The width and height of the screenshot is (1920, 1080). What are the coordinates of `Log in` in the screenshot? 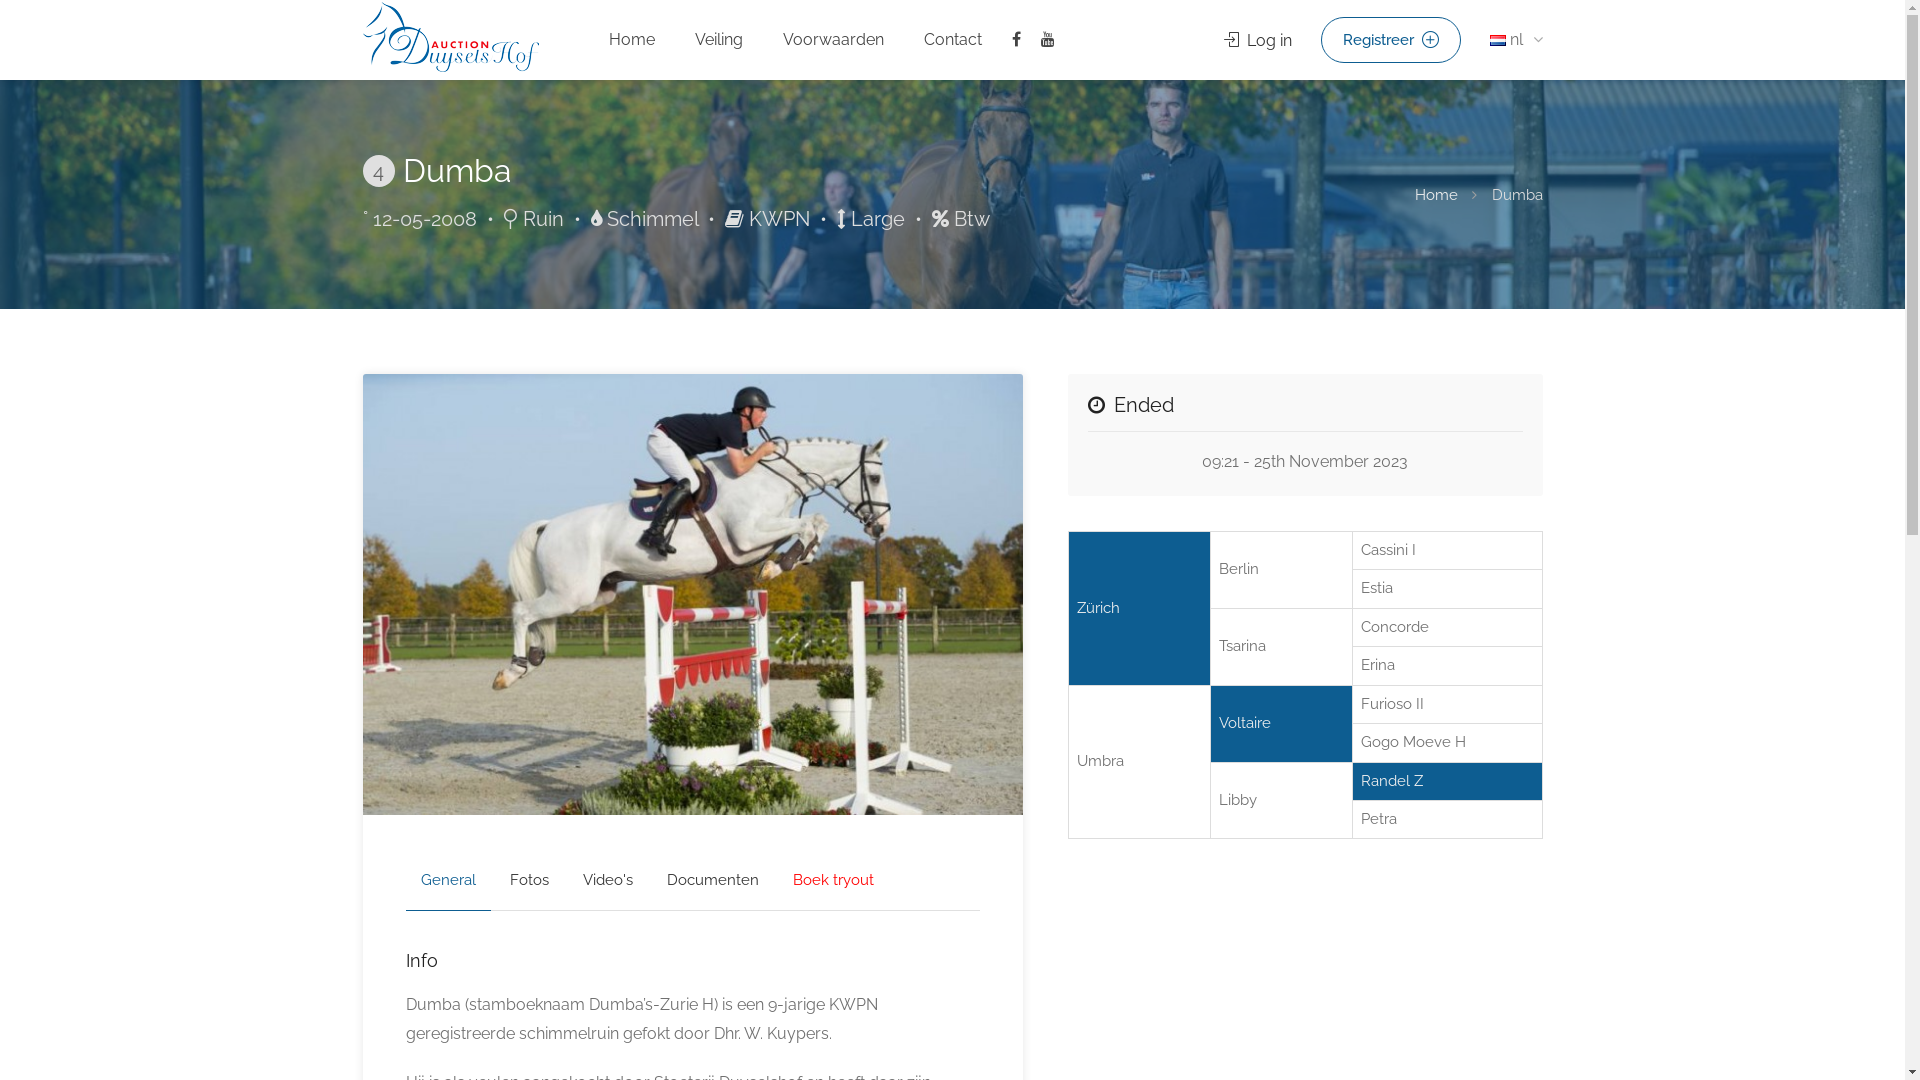 It's located at (1258, 40).